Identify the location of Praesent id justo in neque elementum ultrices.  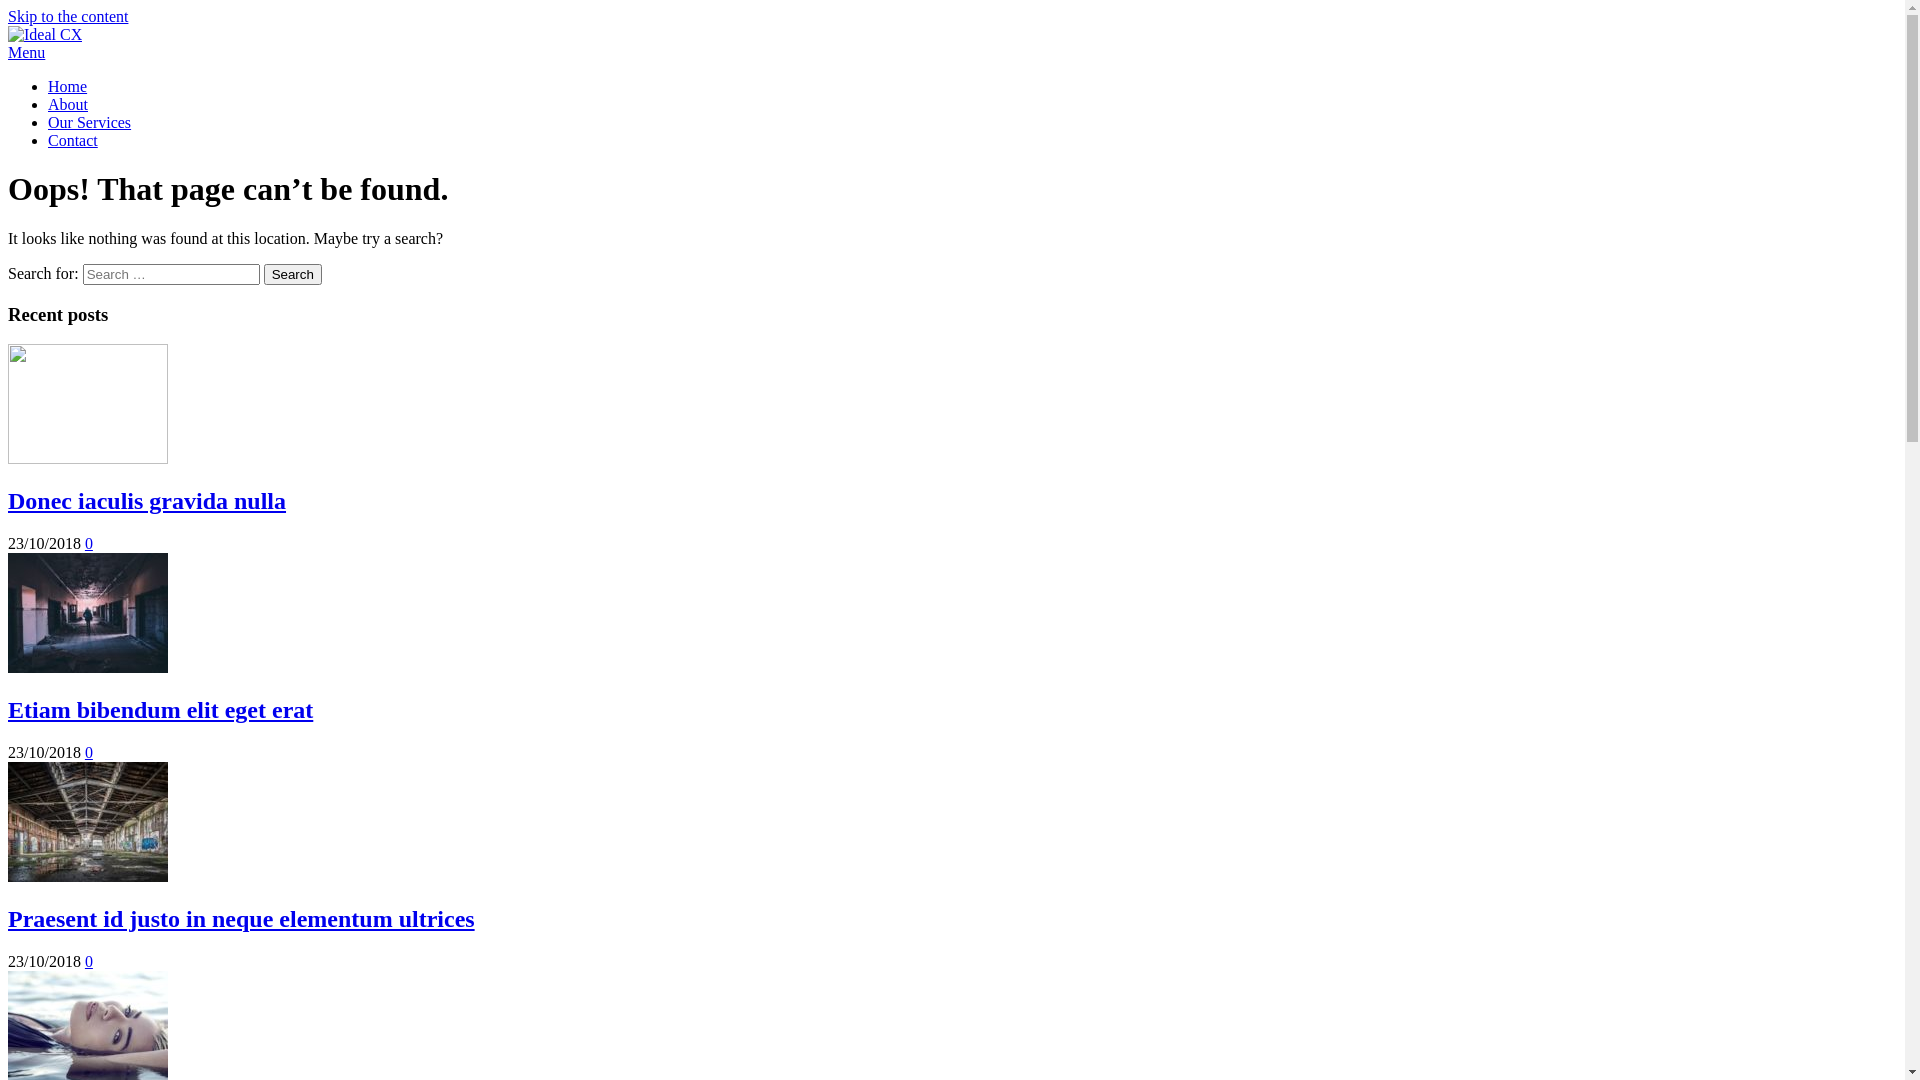
(88, 876).